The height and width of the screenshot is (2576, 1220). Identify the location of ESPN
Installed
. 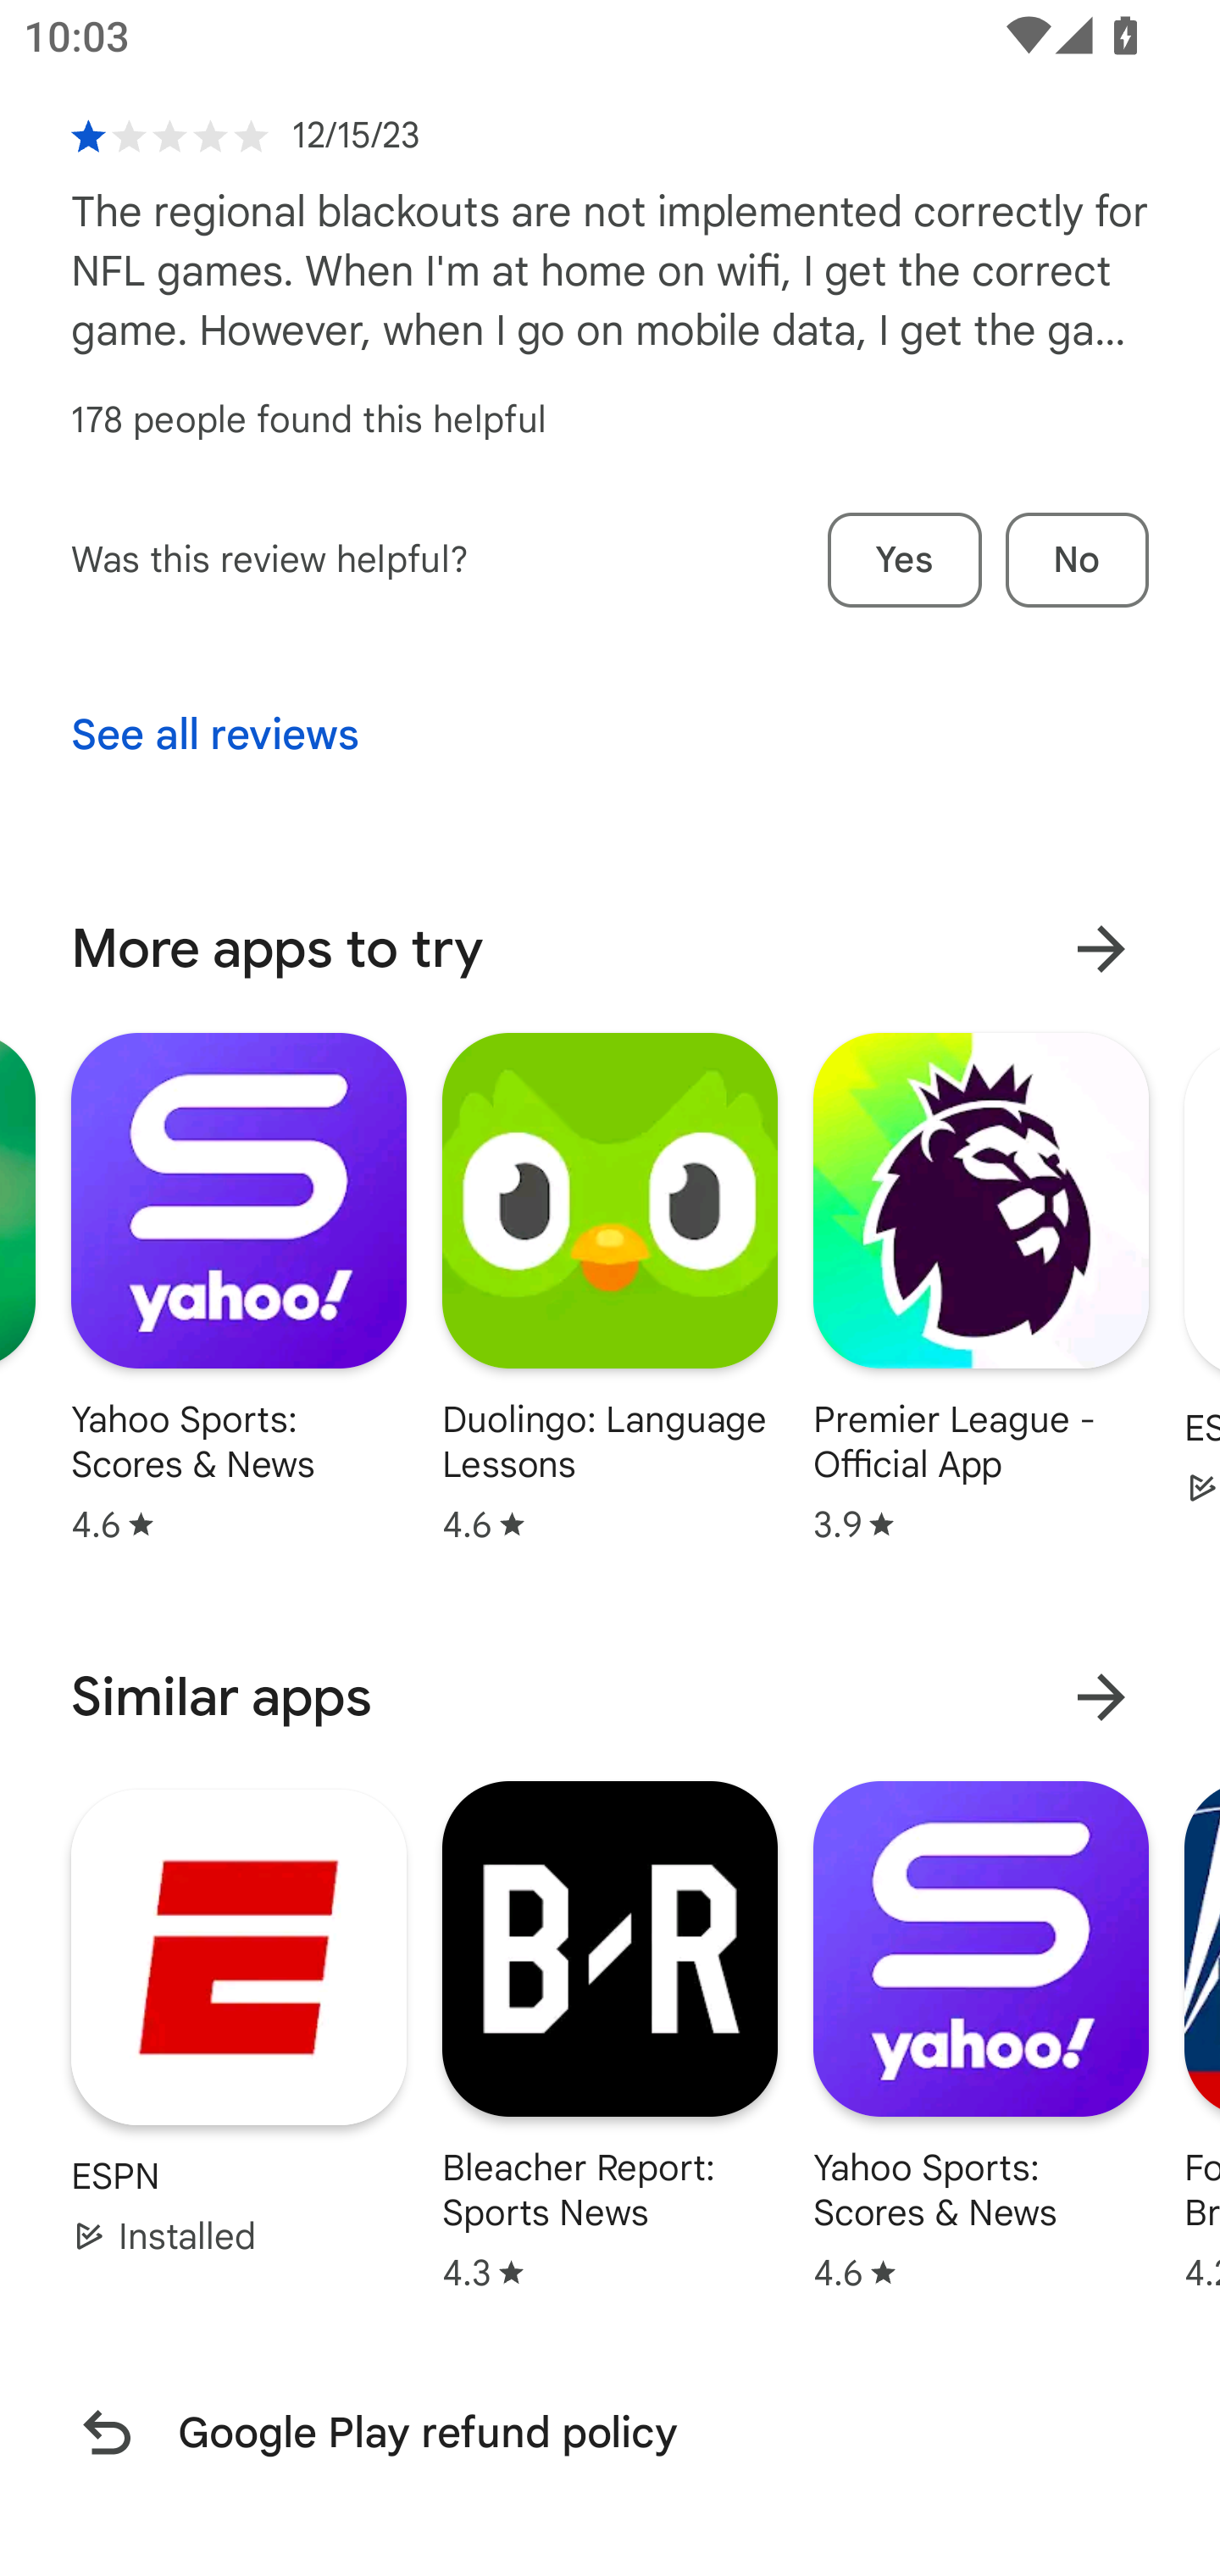
(239, 2022).